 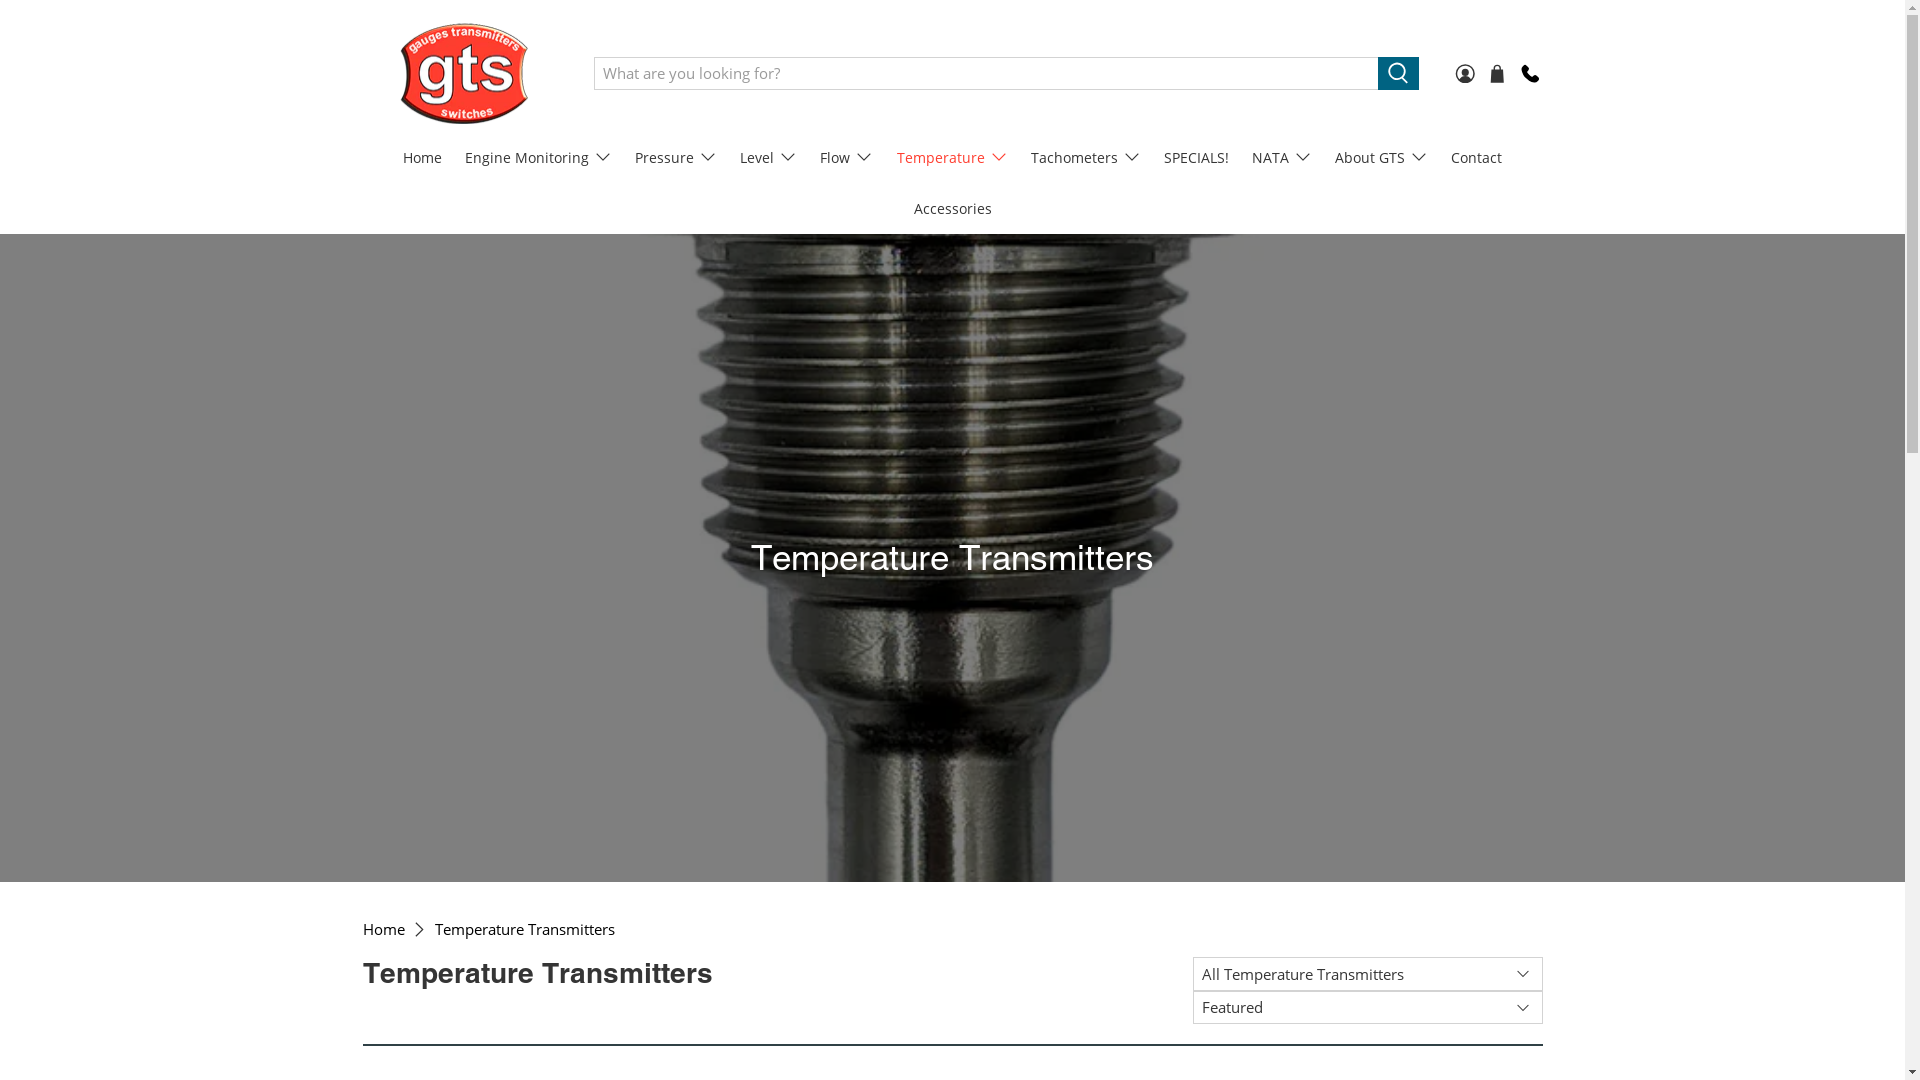 I want to click on Contact, so click(x=1477, y=158).